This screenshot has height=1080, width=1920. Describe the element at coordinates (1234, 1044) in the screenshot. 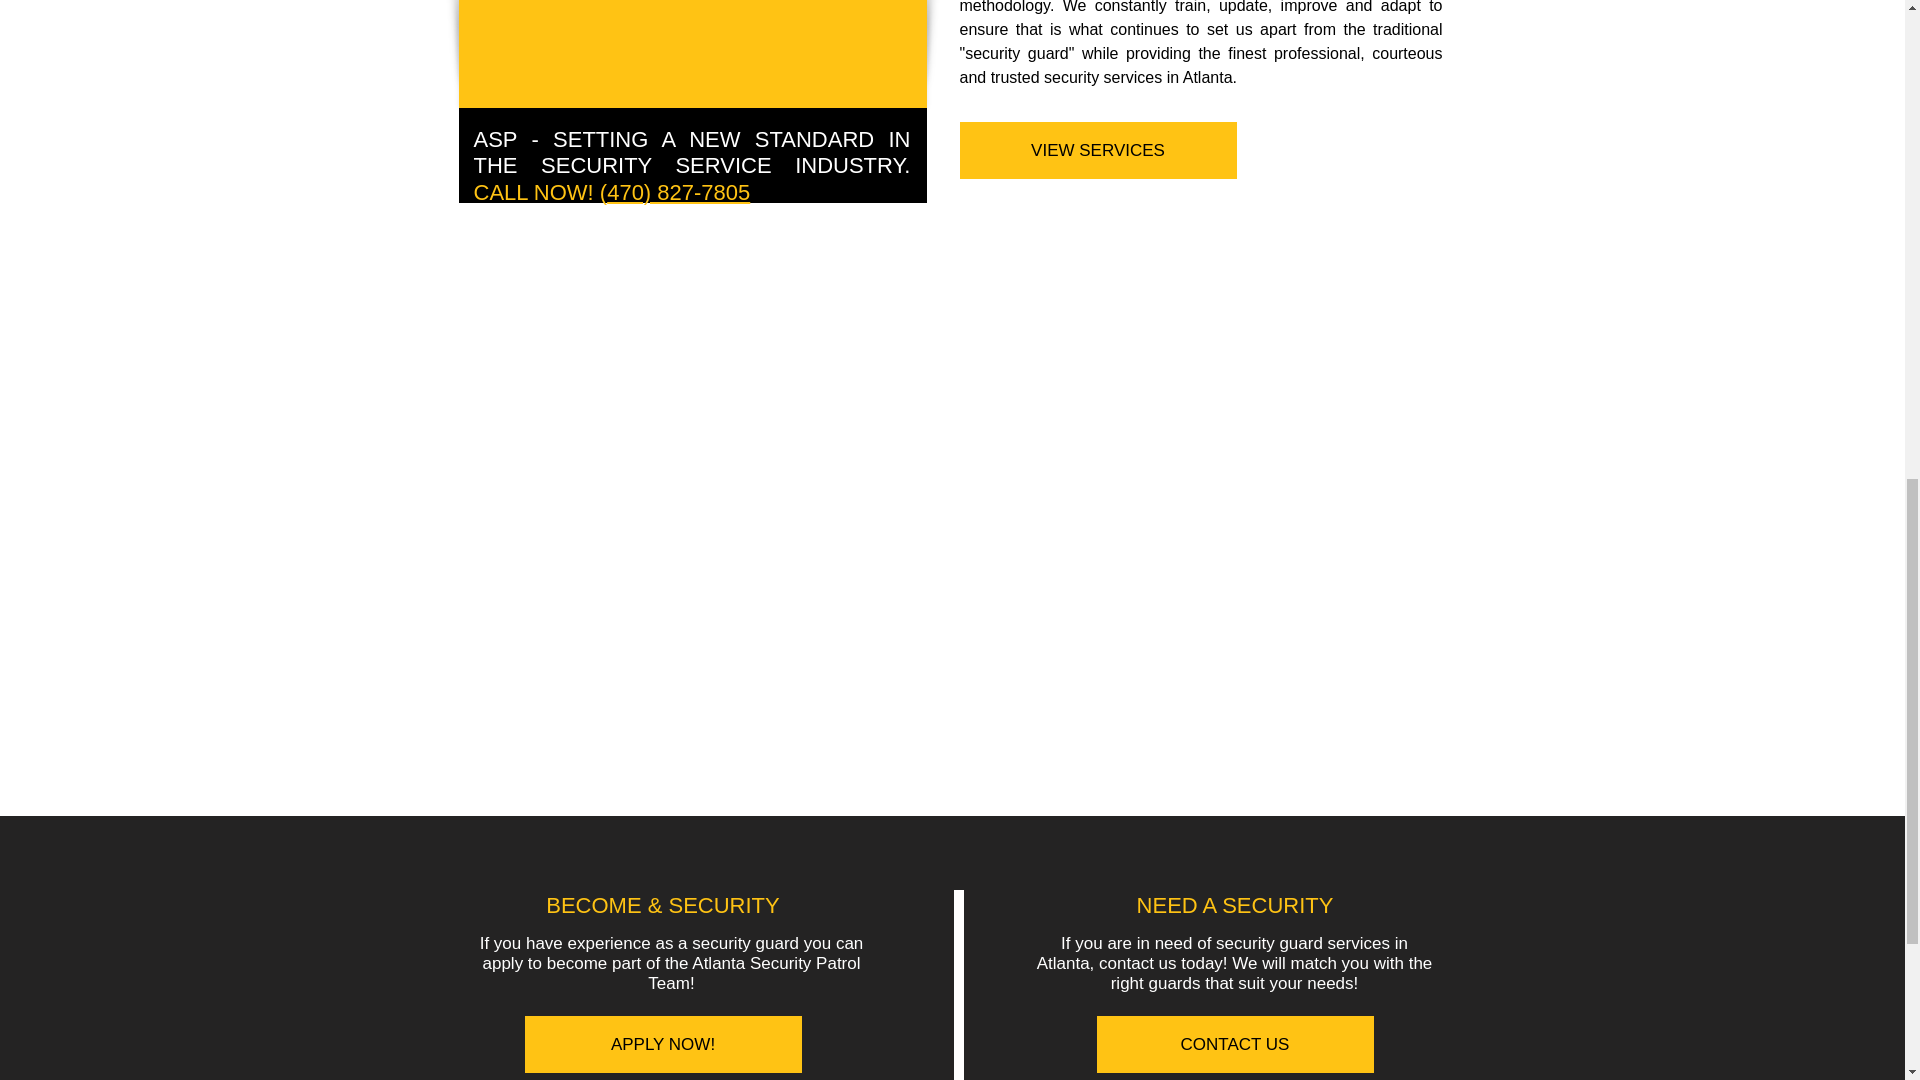

I see `CONTACT US` at that location.